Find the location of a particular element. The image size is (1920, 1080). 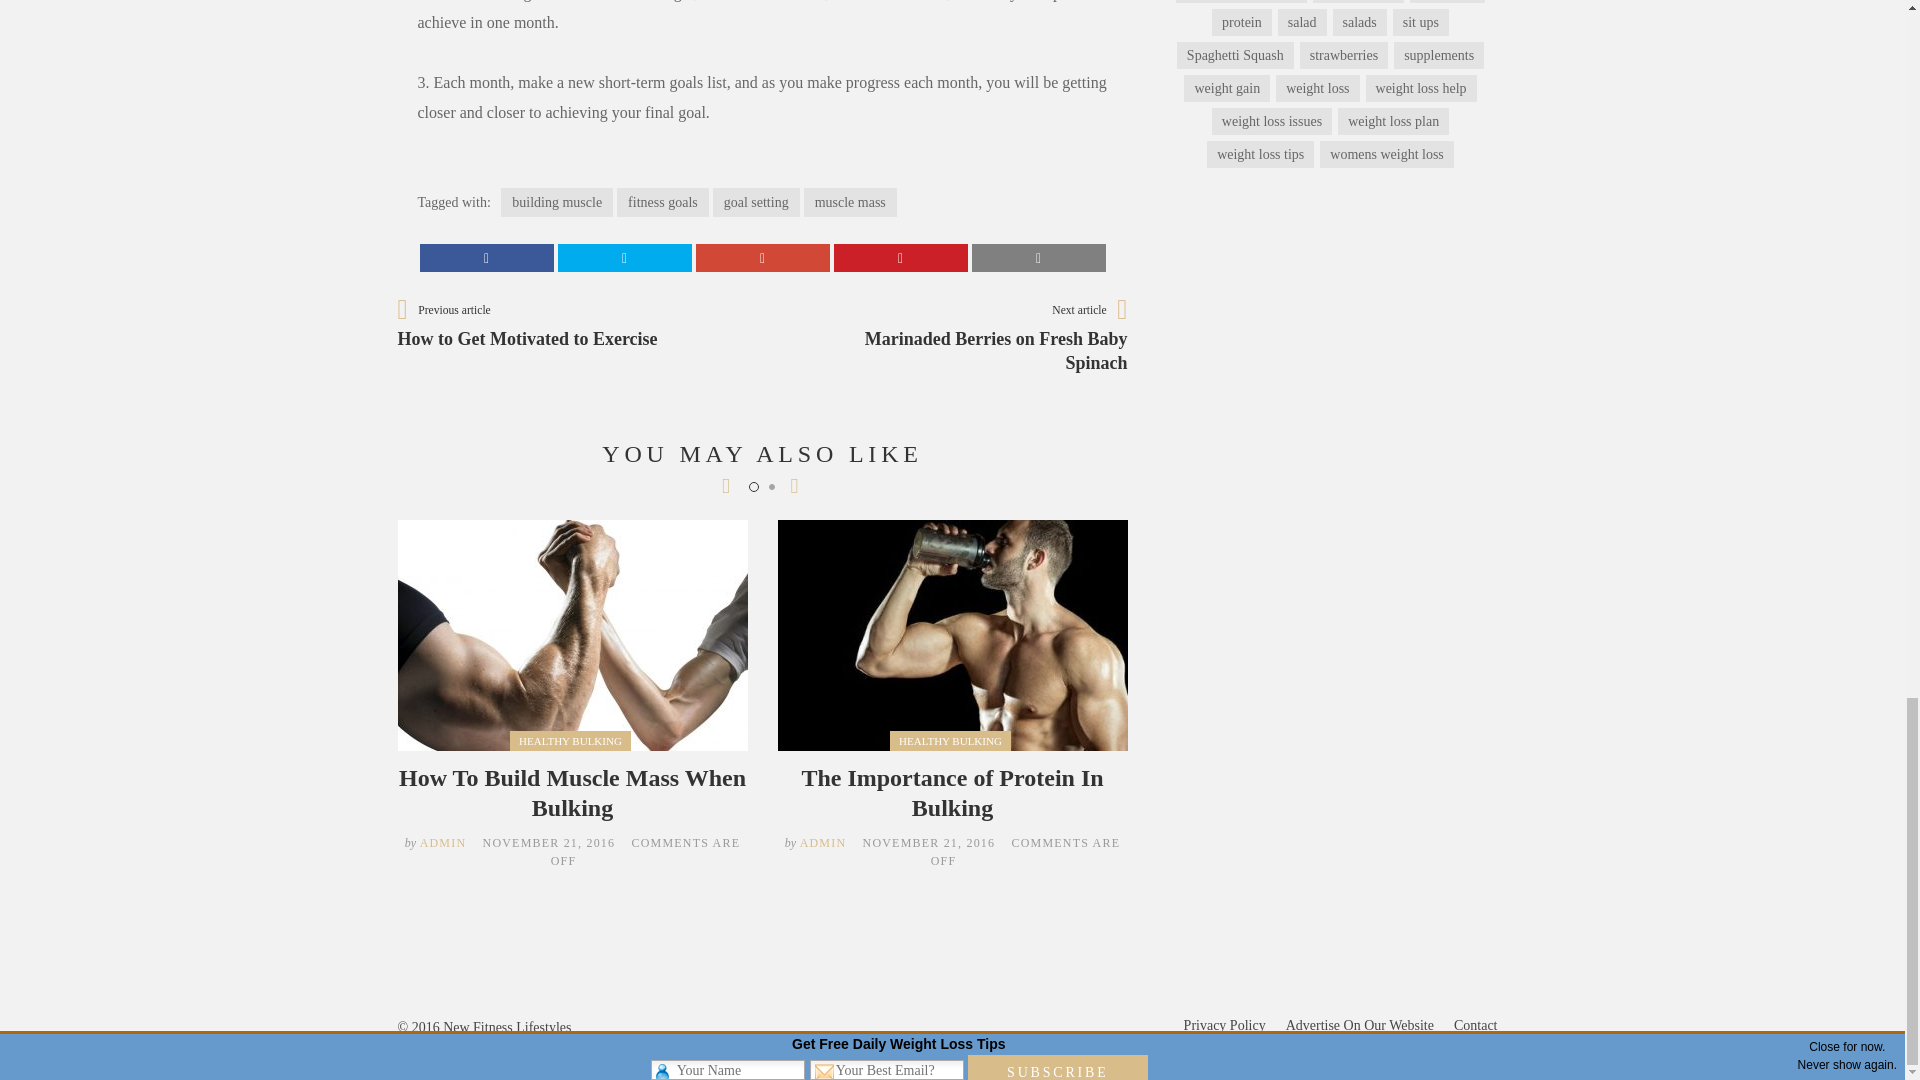

building muscle is located at coordinates (443, 842).